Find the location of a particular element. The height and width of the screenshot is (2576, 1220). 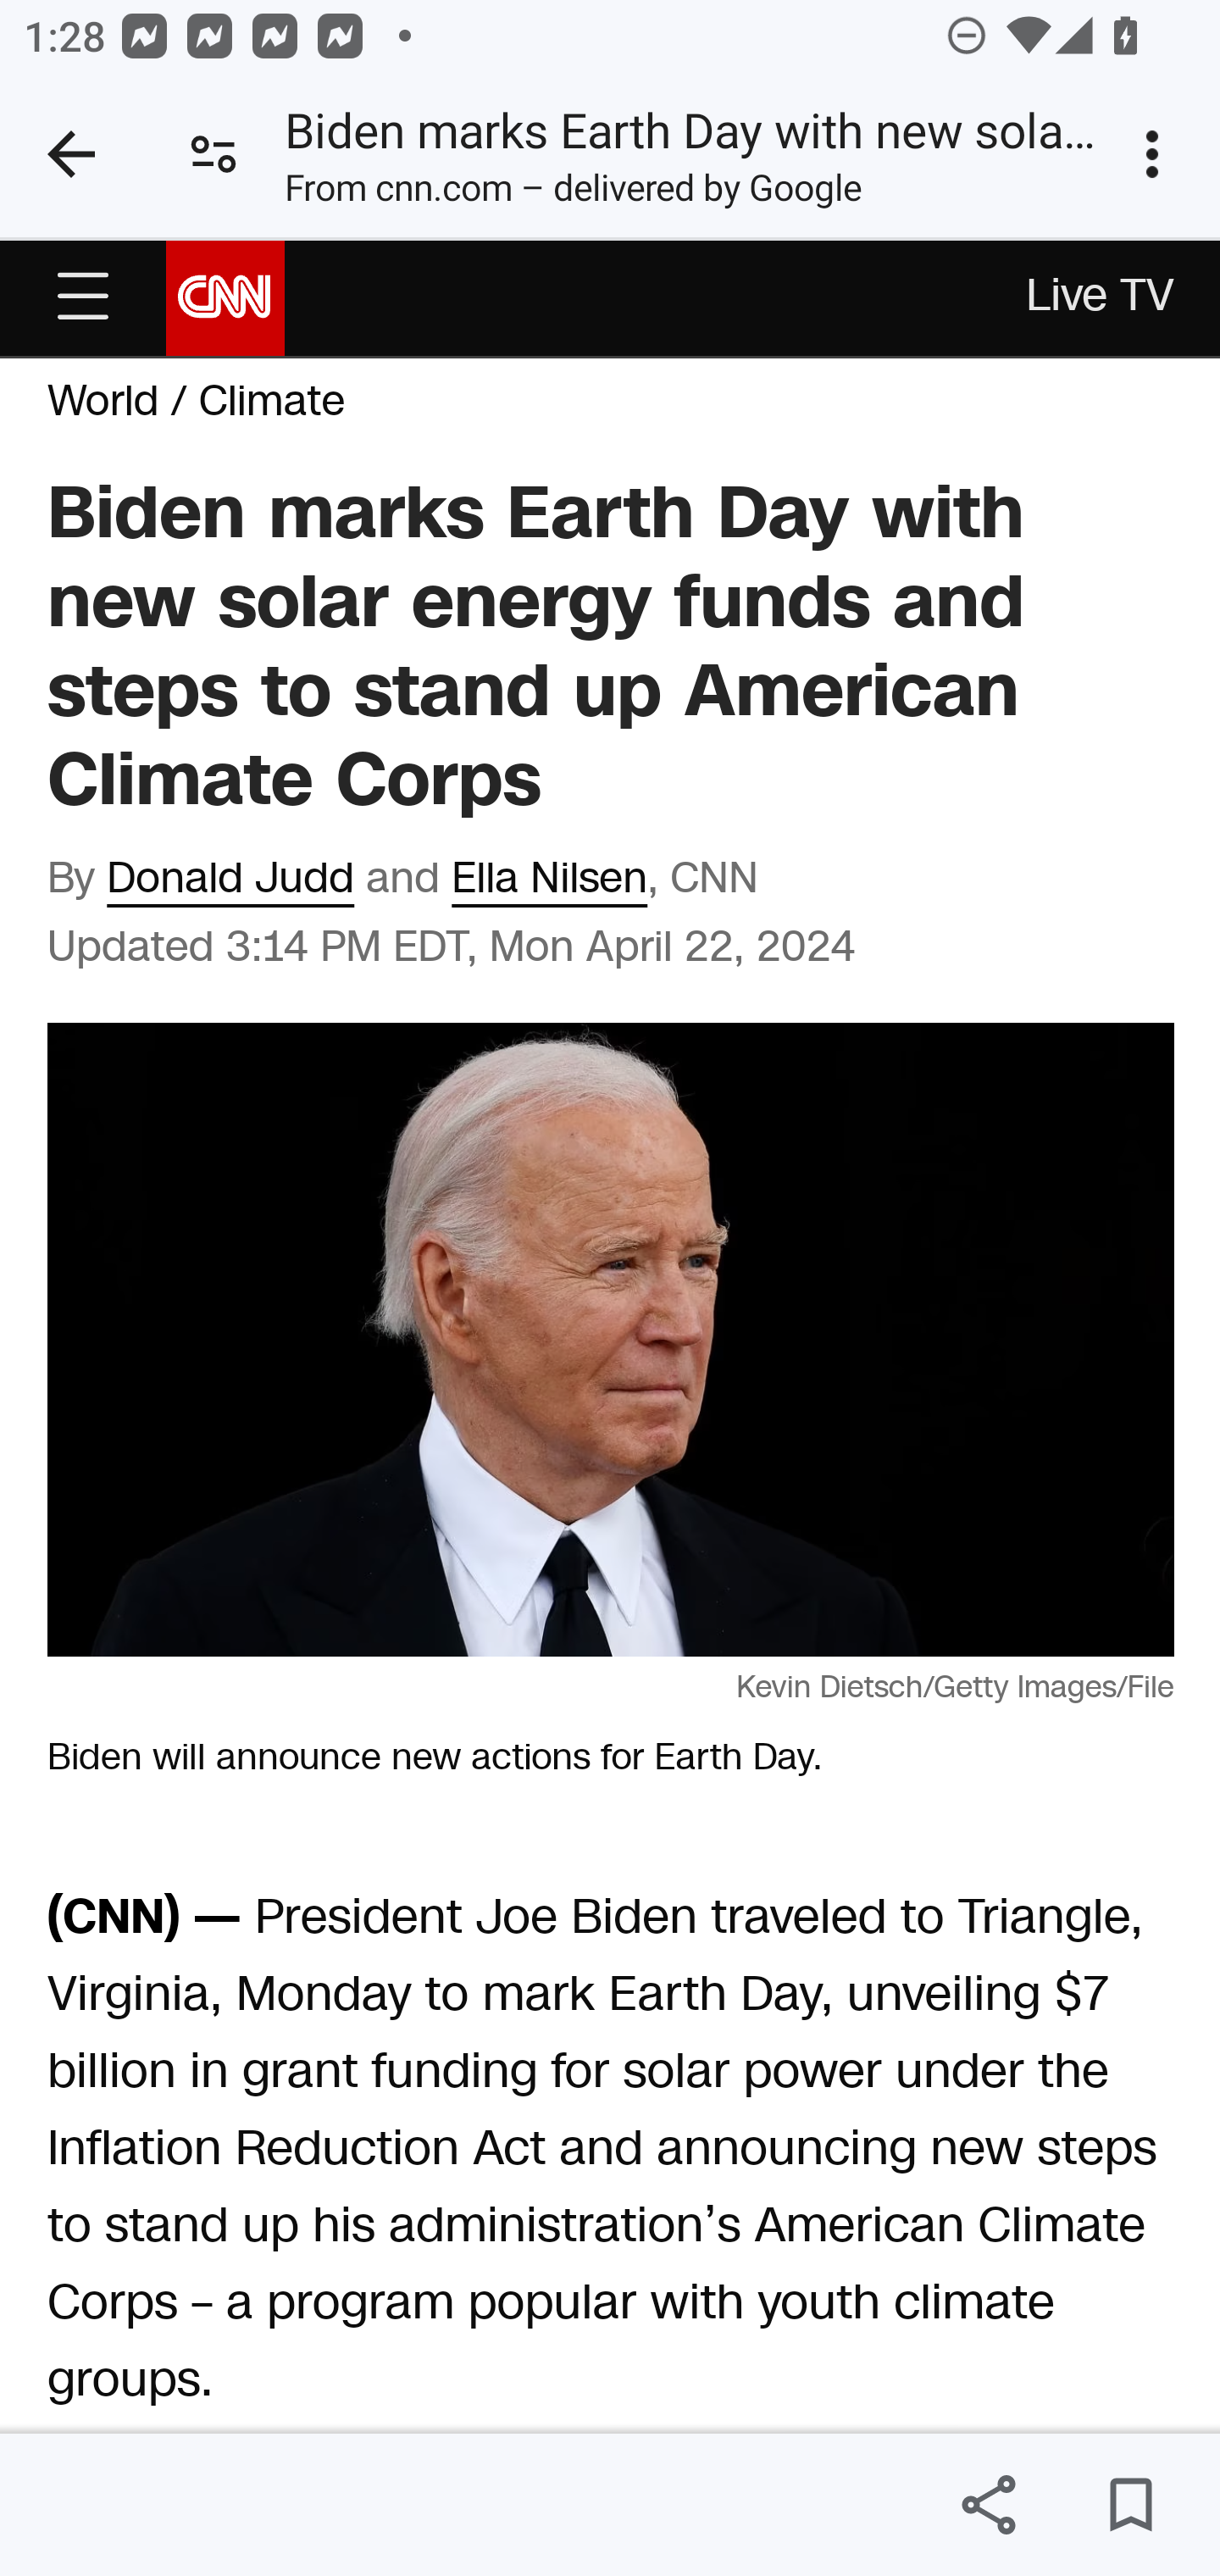

CNN logo is located at coordinates (225, 296).